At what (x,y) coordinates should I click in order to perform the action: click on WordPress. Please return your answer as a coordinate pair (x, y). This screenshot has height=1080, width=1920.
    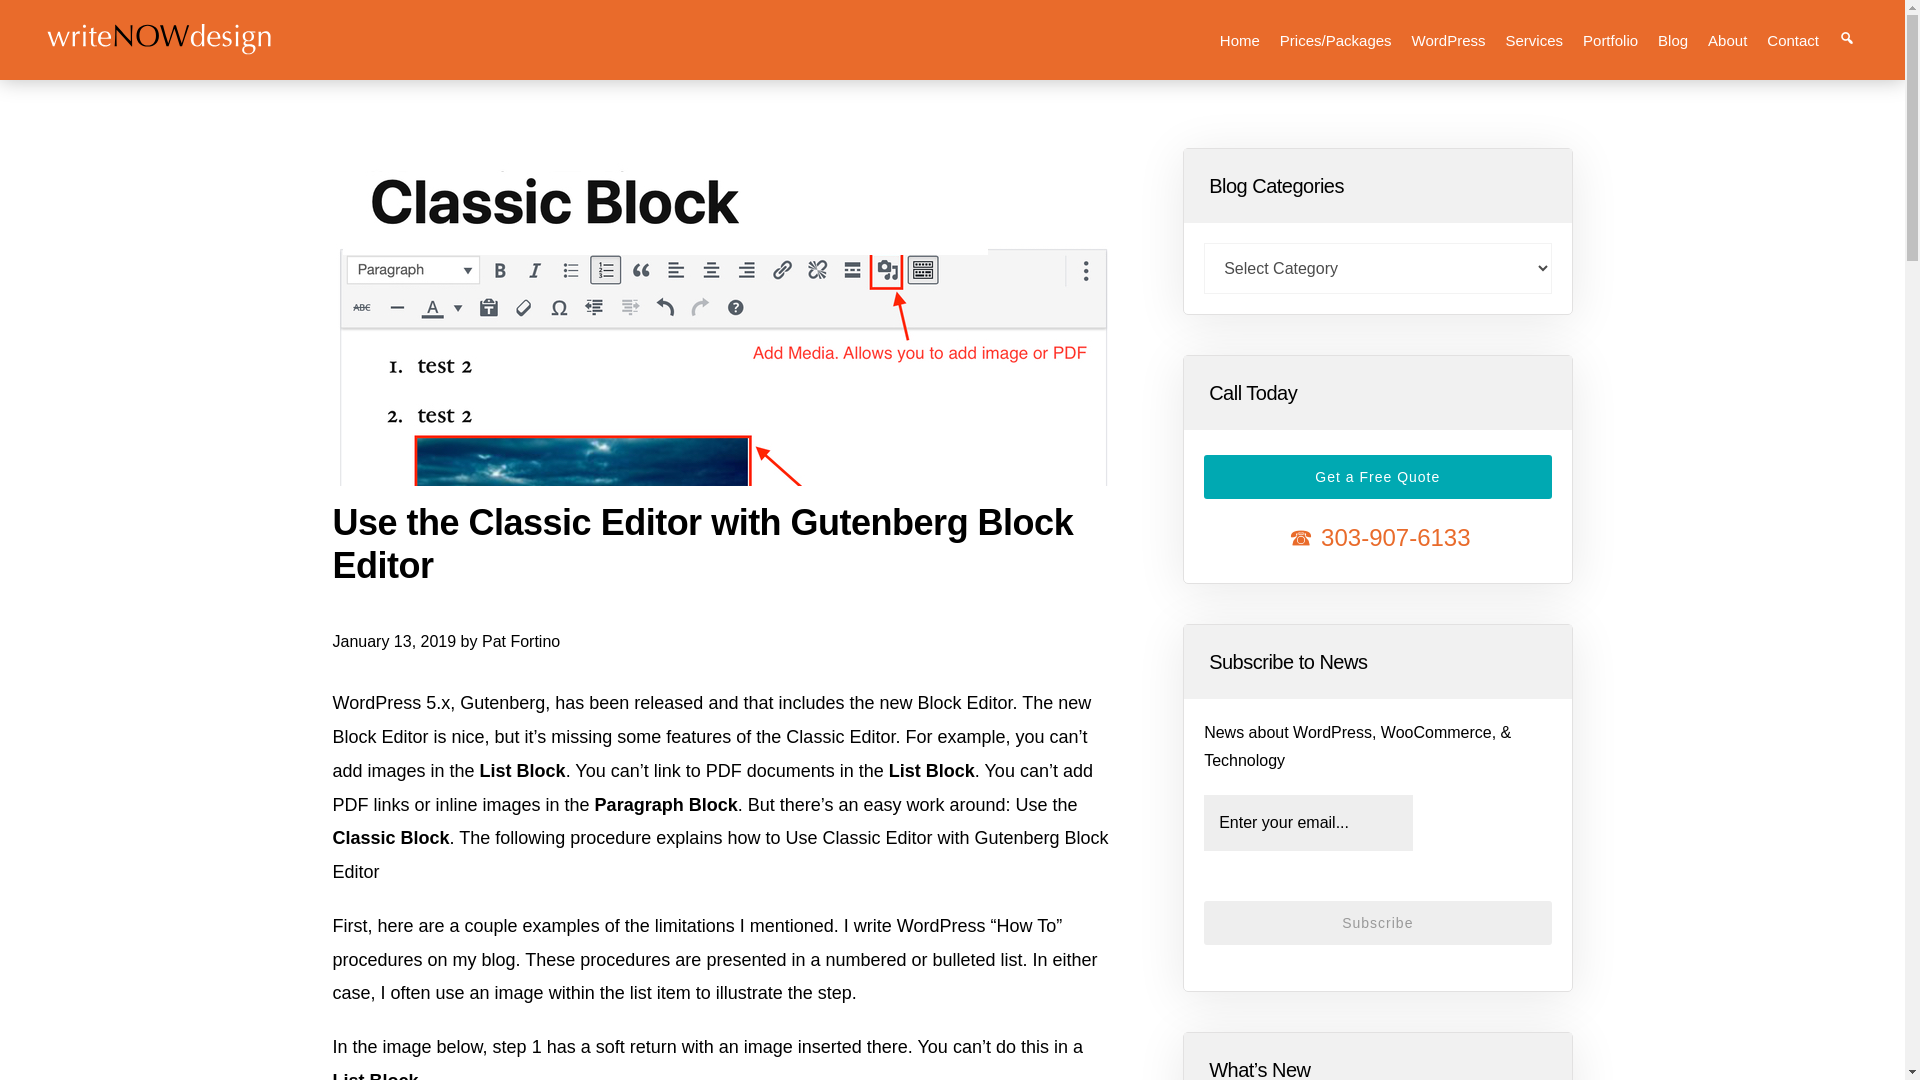
    Looking at the image, I should click on (1448, 40).